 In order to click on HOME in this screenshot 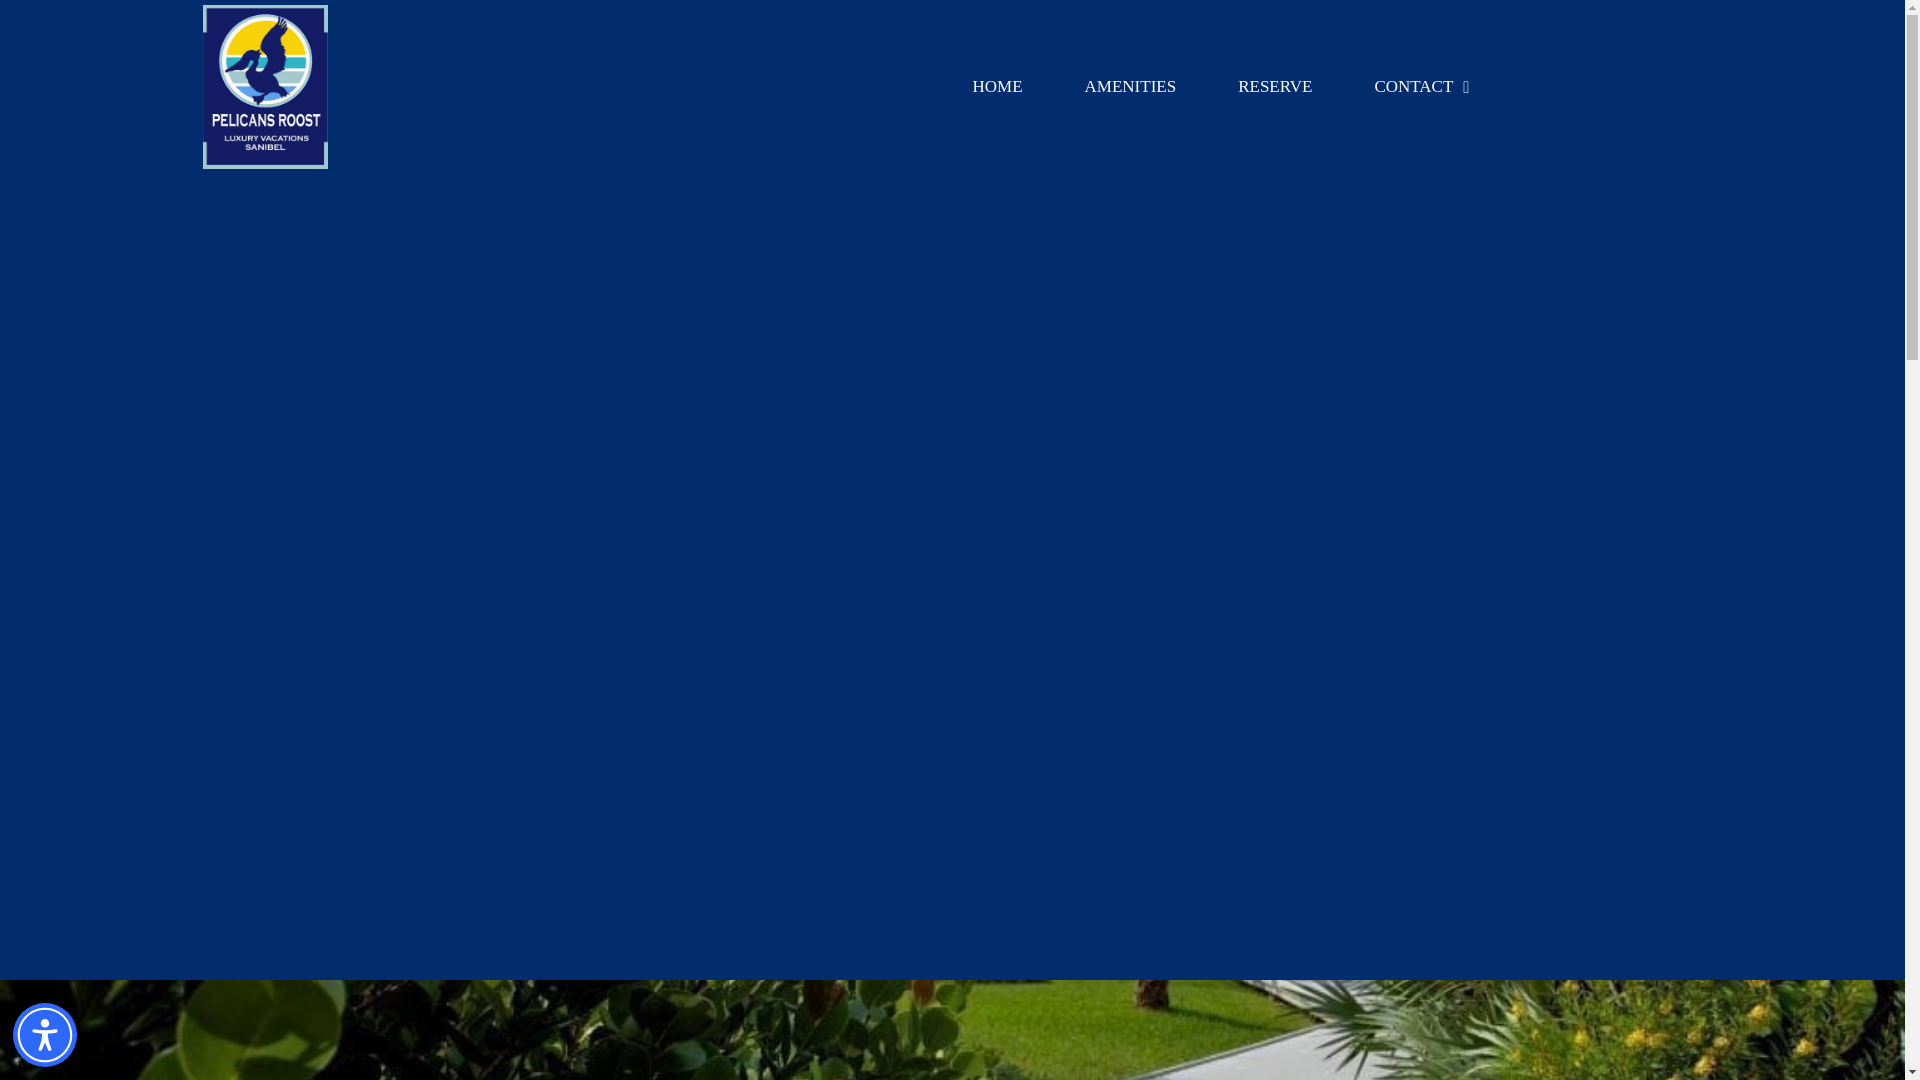, I will do `click(998, 86)`.